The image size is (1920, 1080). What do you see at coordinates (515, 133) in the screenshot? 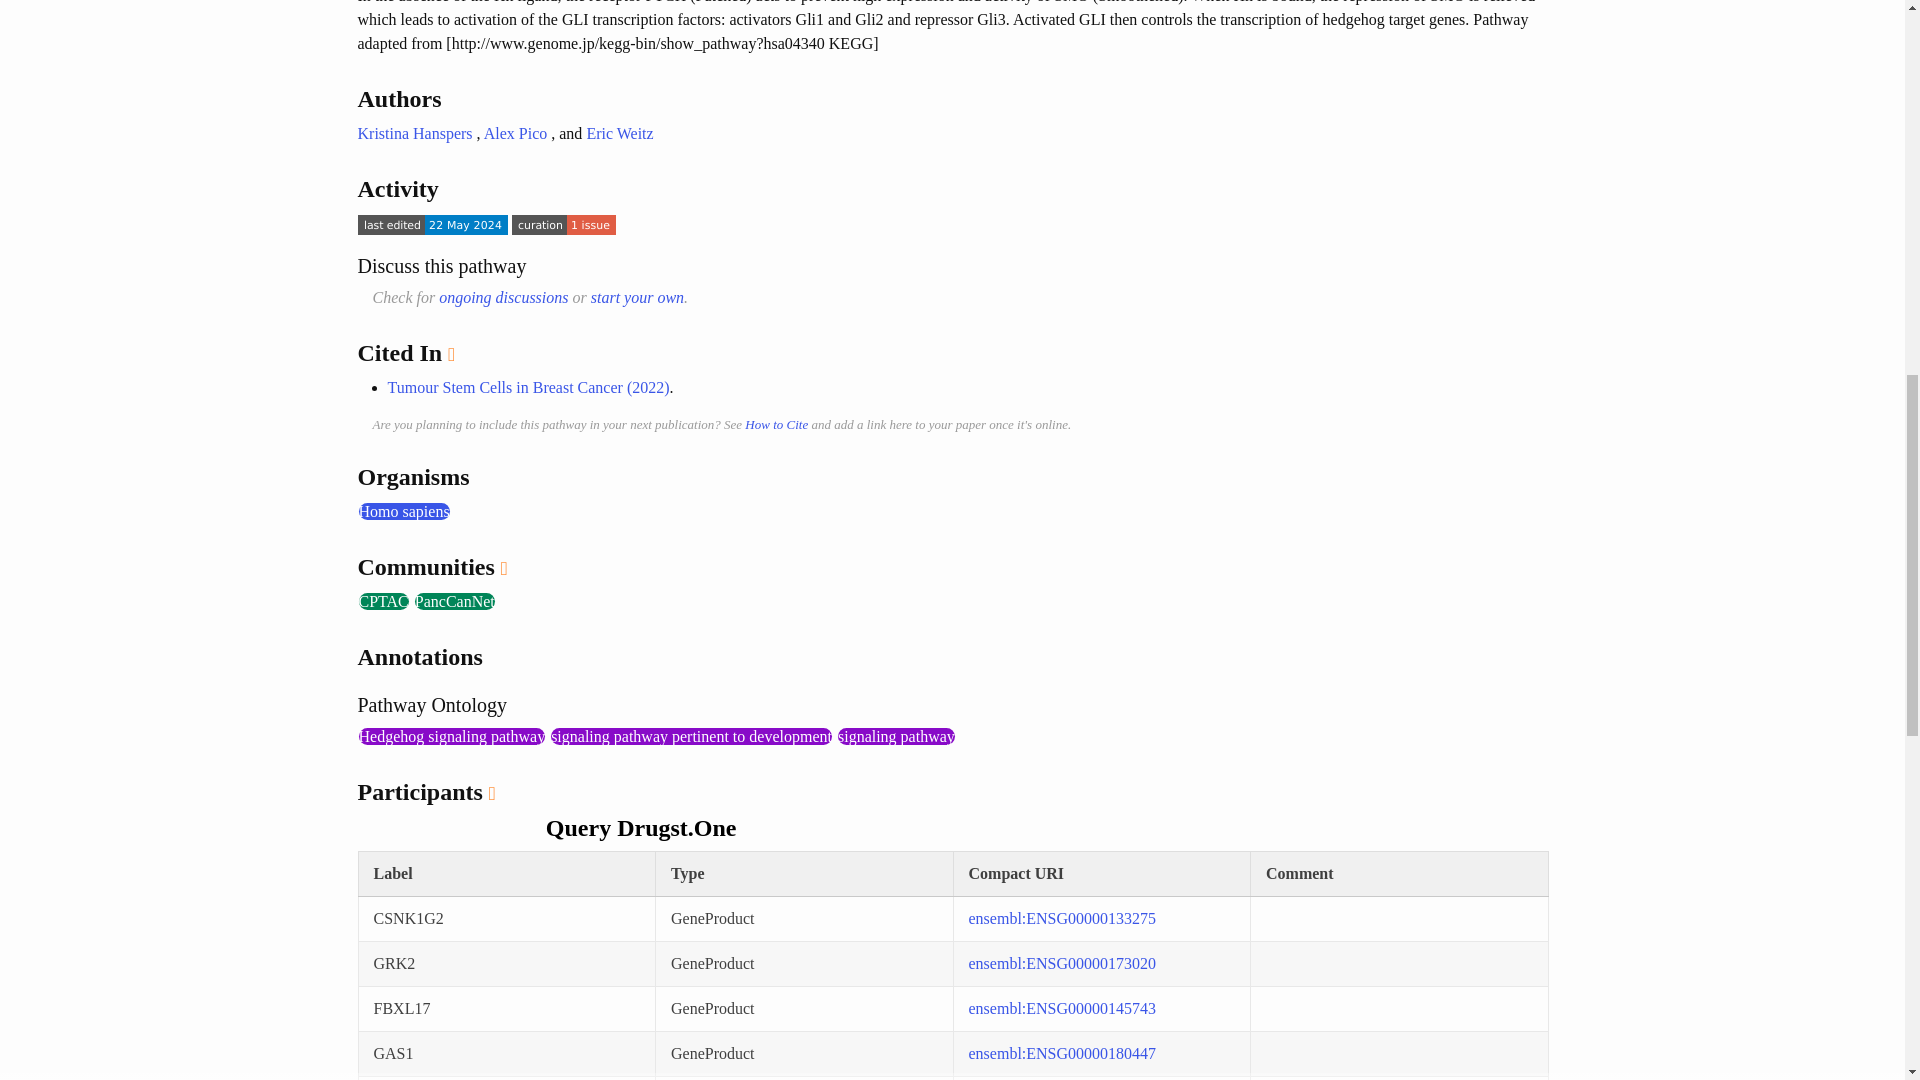
I see `Alex Pico` at bounding box center [515, 133].